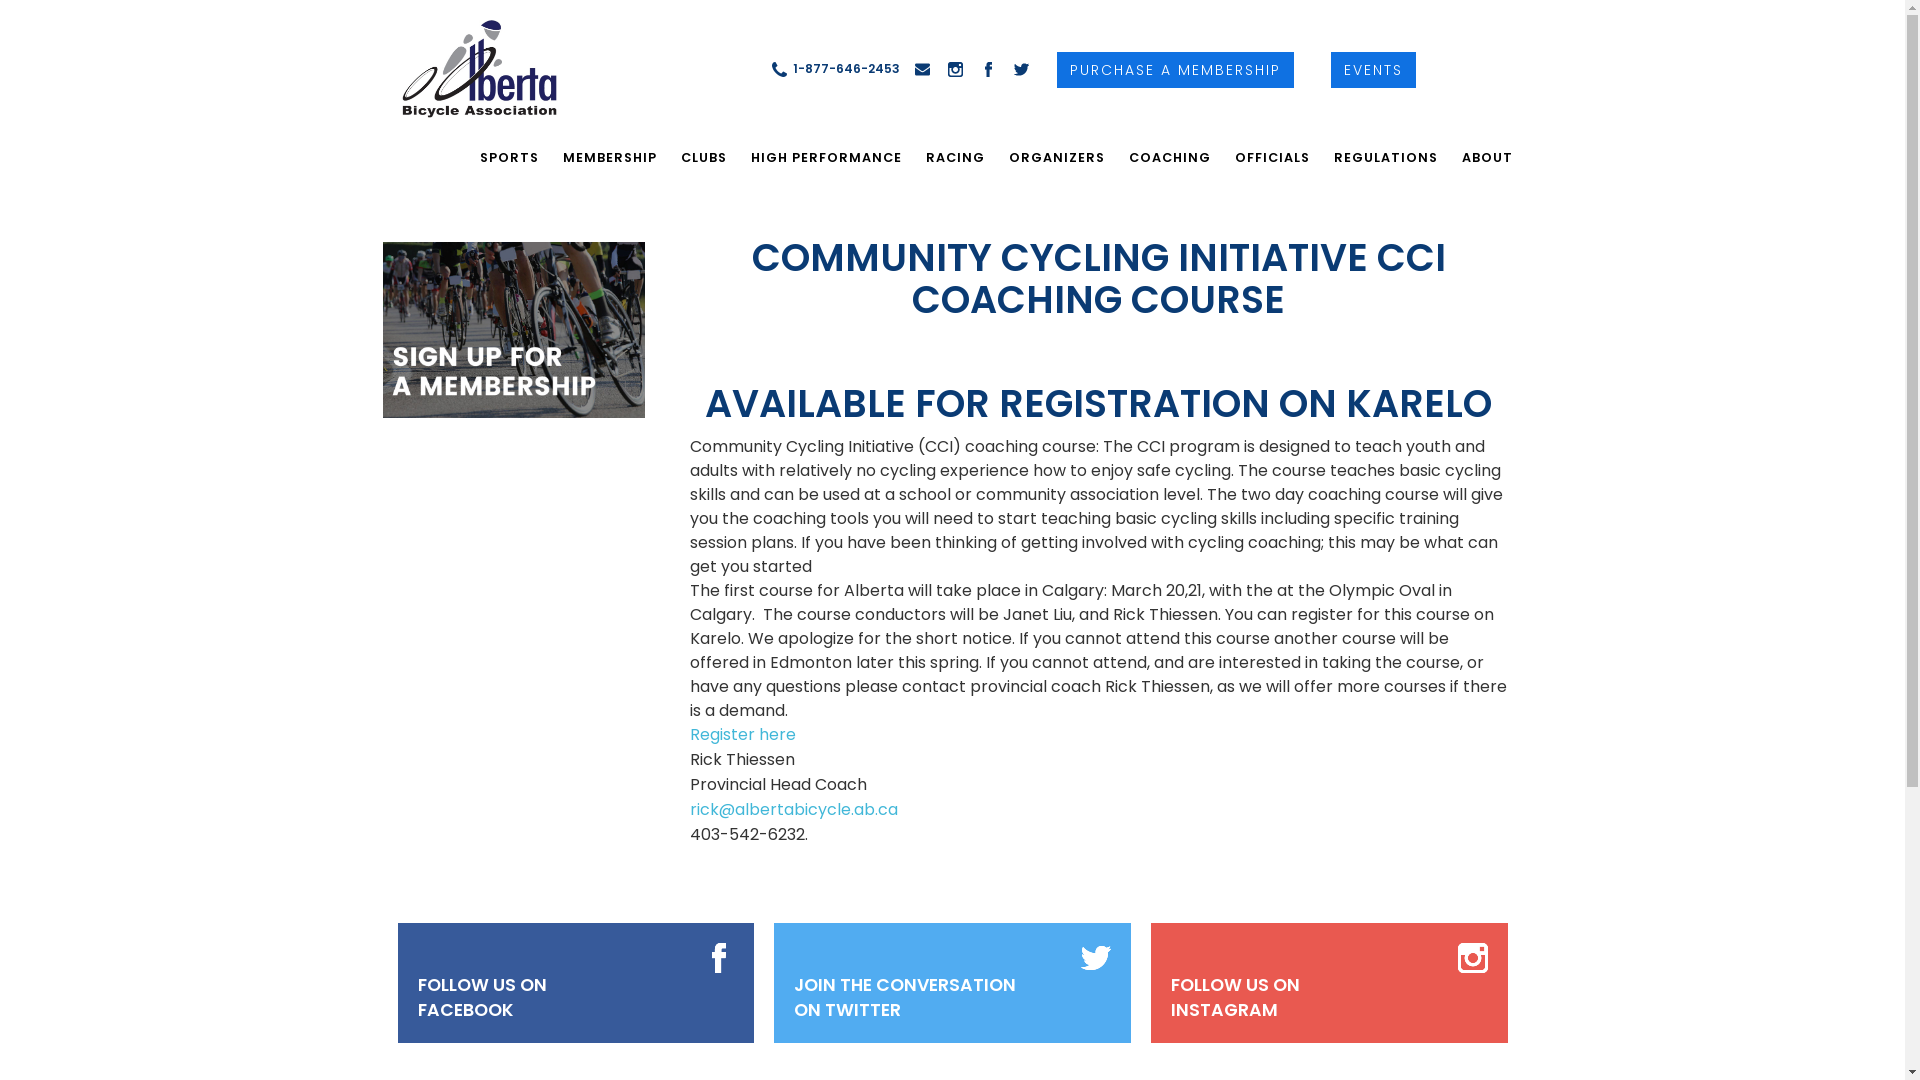  I want to click on CLUBS, so click(703, 158).